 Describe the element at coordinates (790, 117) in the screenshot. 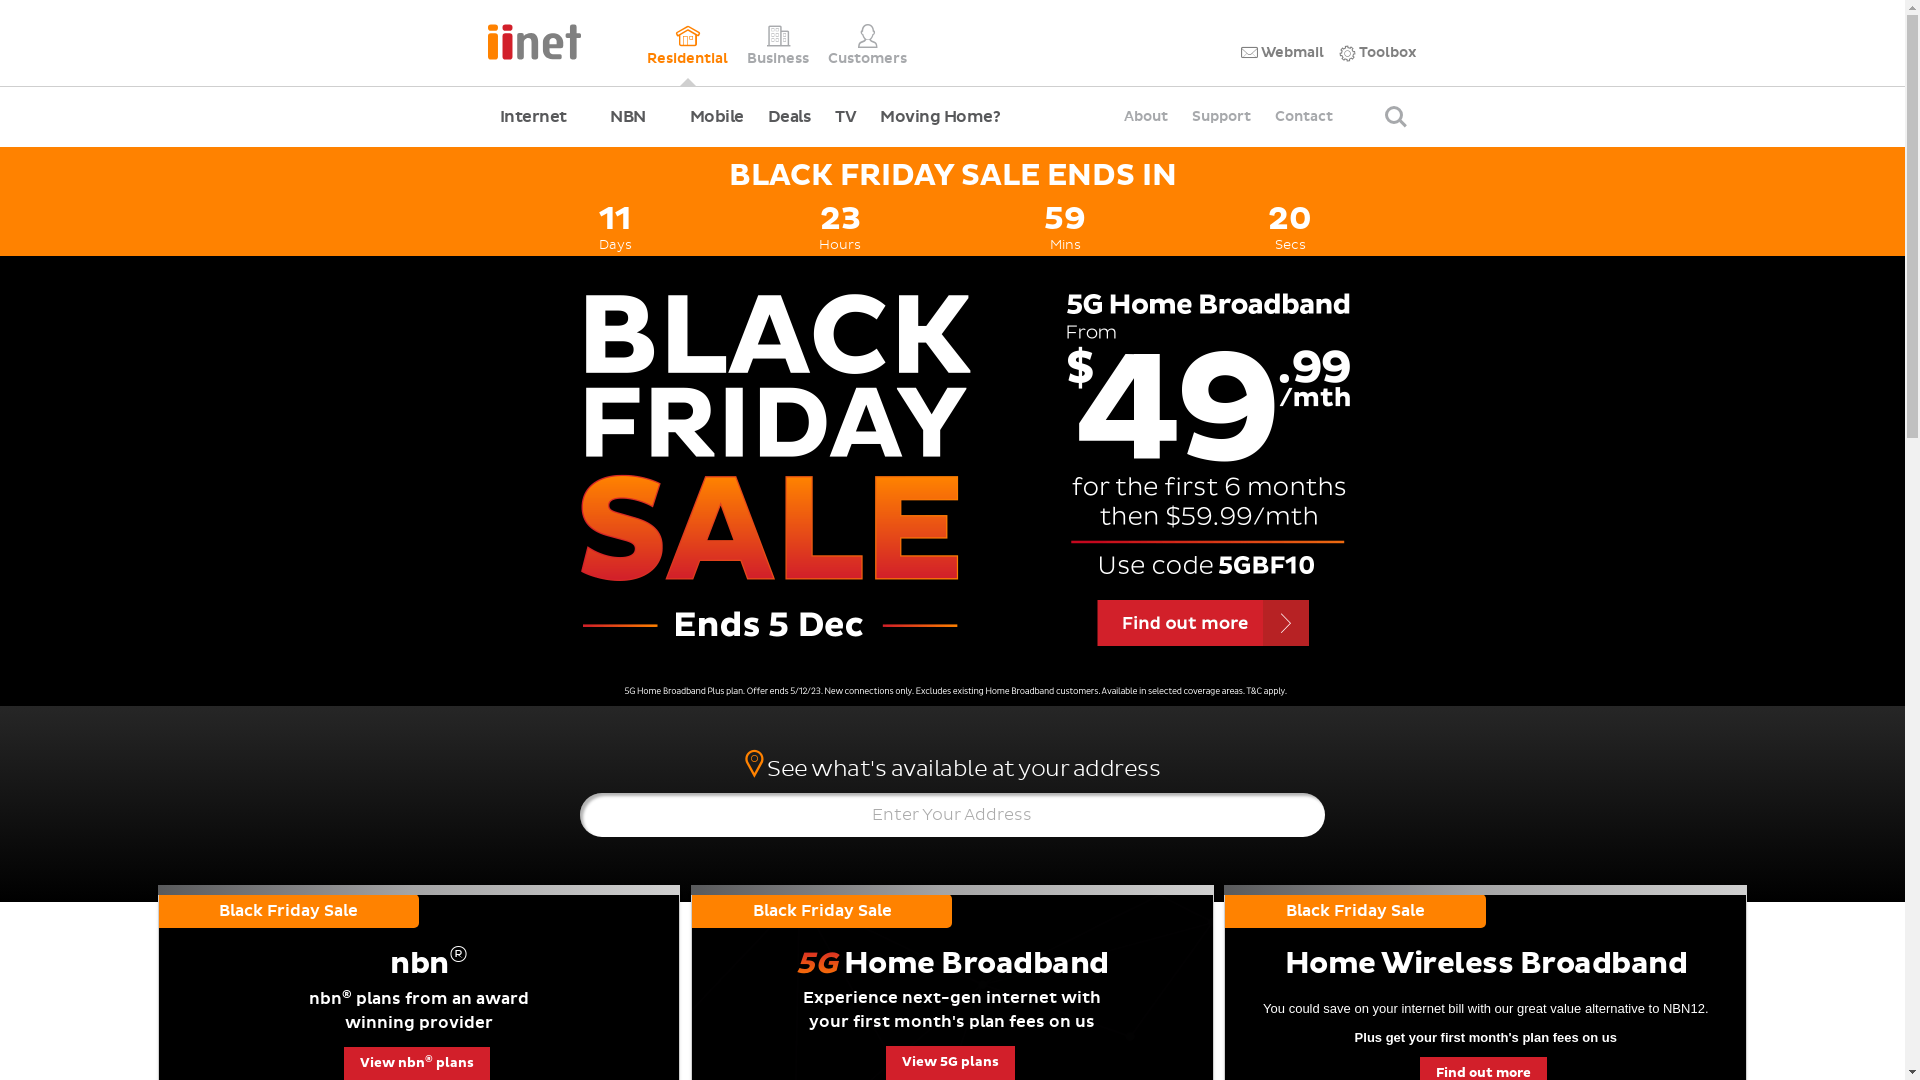

I see `Deals` at that location.